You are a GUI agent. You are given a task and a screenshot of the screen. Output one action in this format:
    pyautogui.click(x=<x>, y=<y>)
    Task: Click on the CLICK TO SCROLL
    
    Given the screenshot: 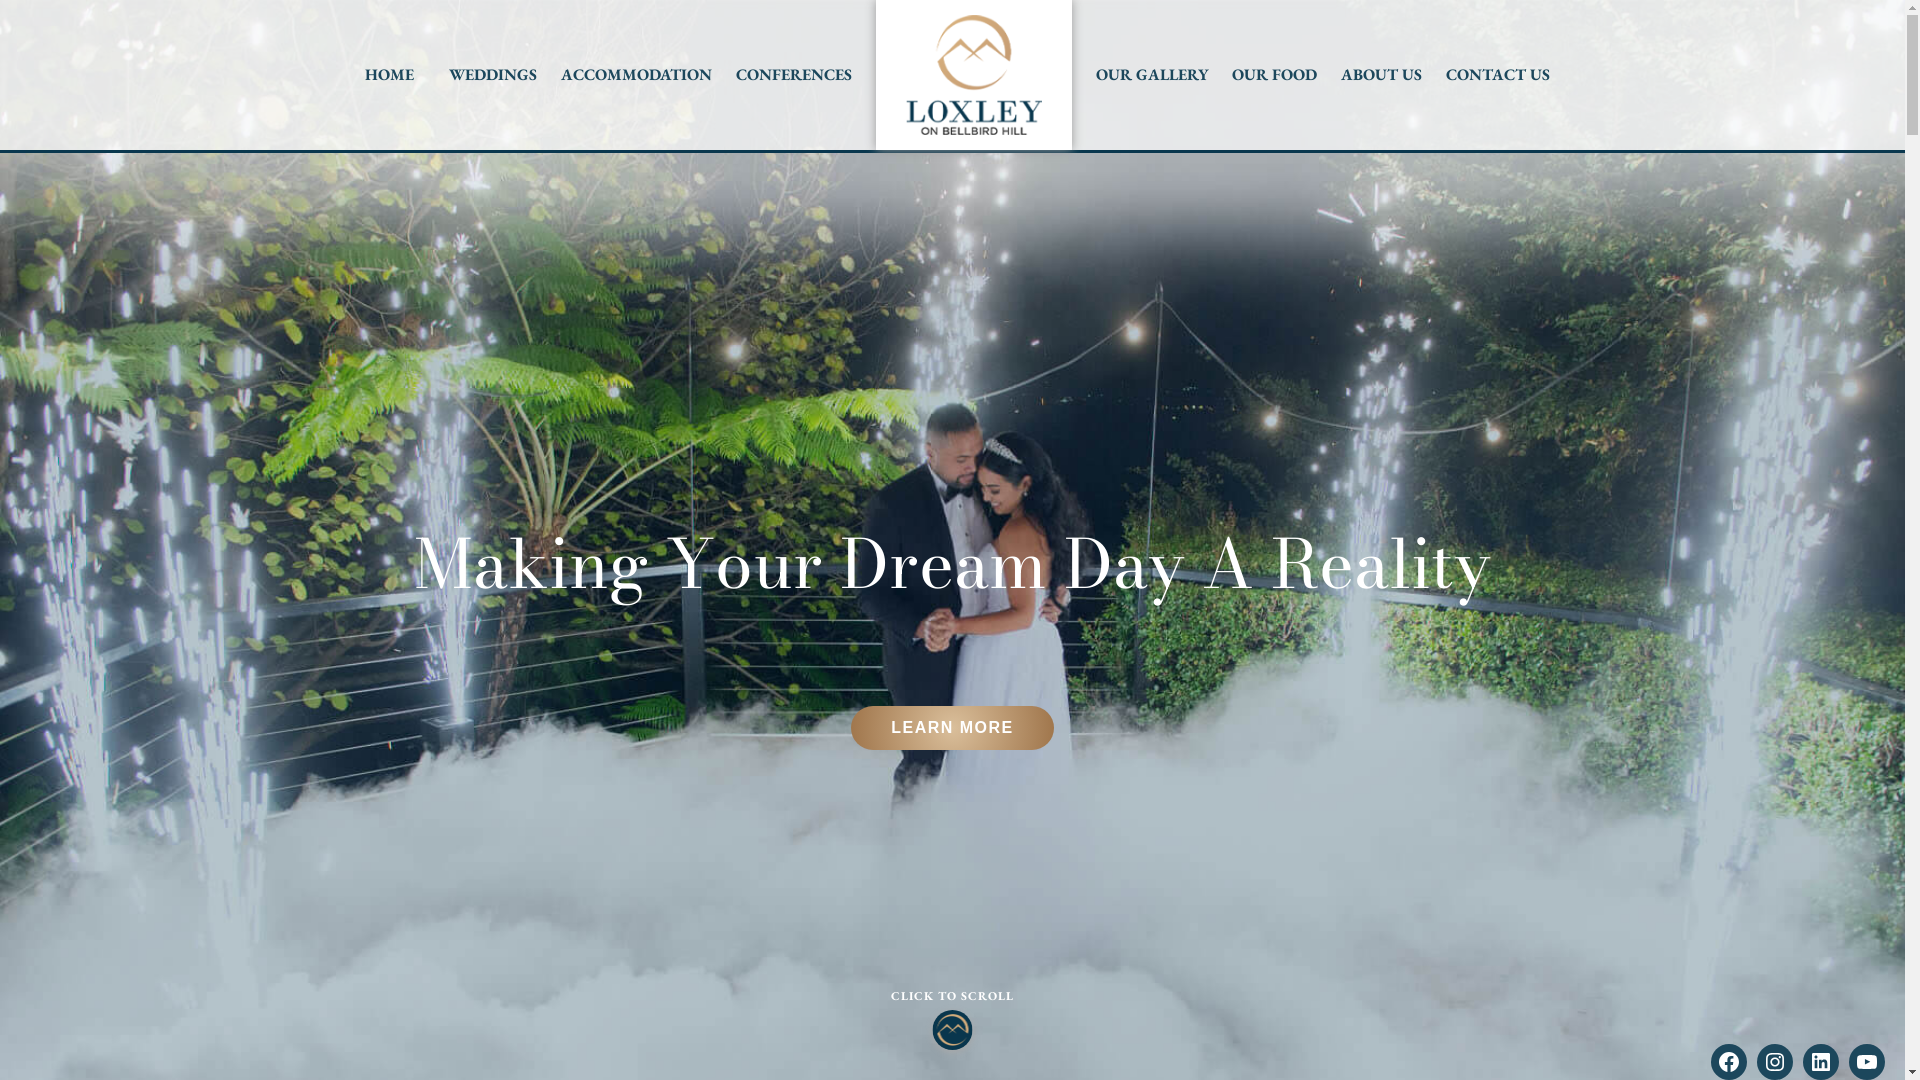 What is the action you would take?
    pyautogui.click(x=952, y=1018)
    